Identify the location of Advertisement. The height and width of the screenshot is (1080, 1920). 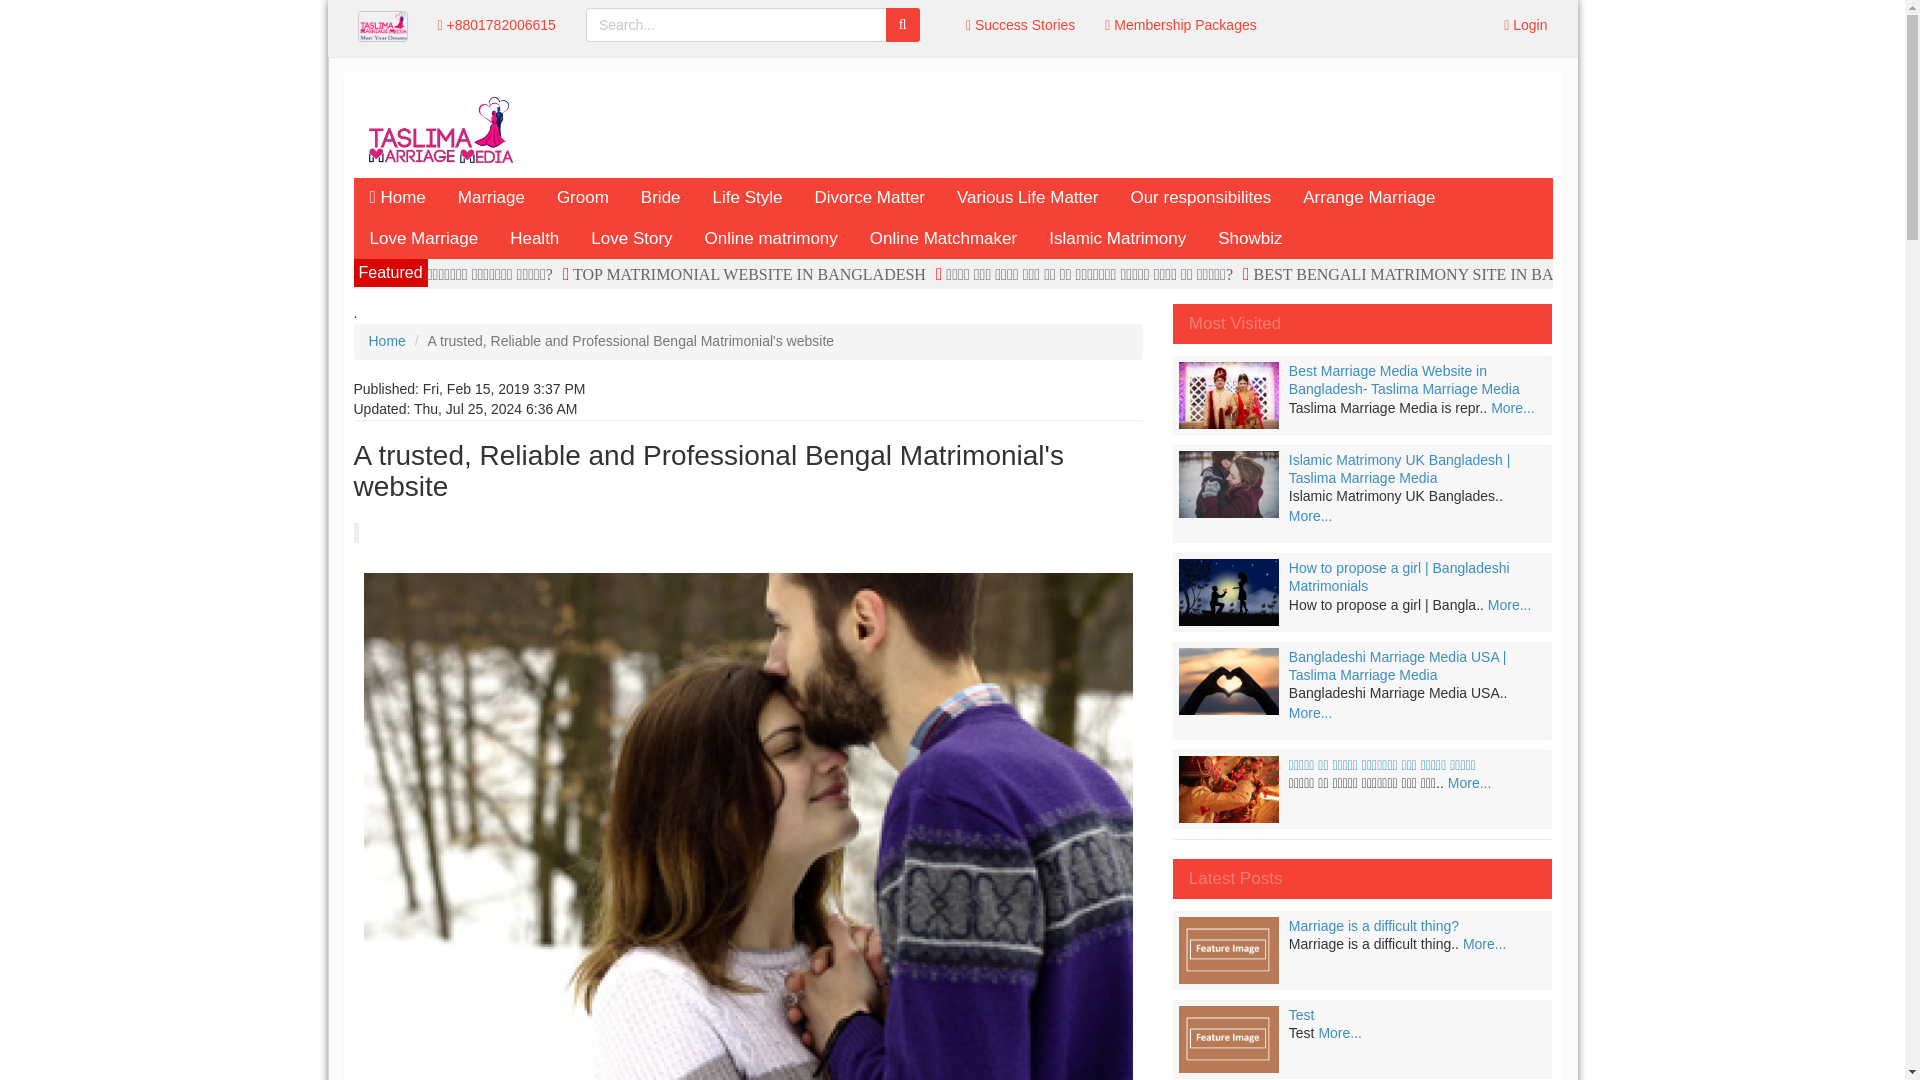
(1043, 126).